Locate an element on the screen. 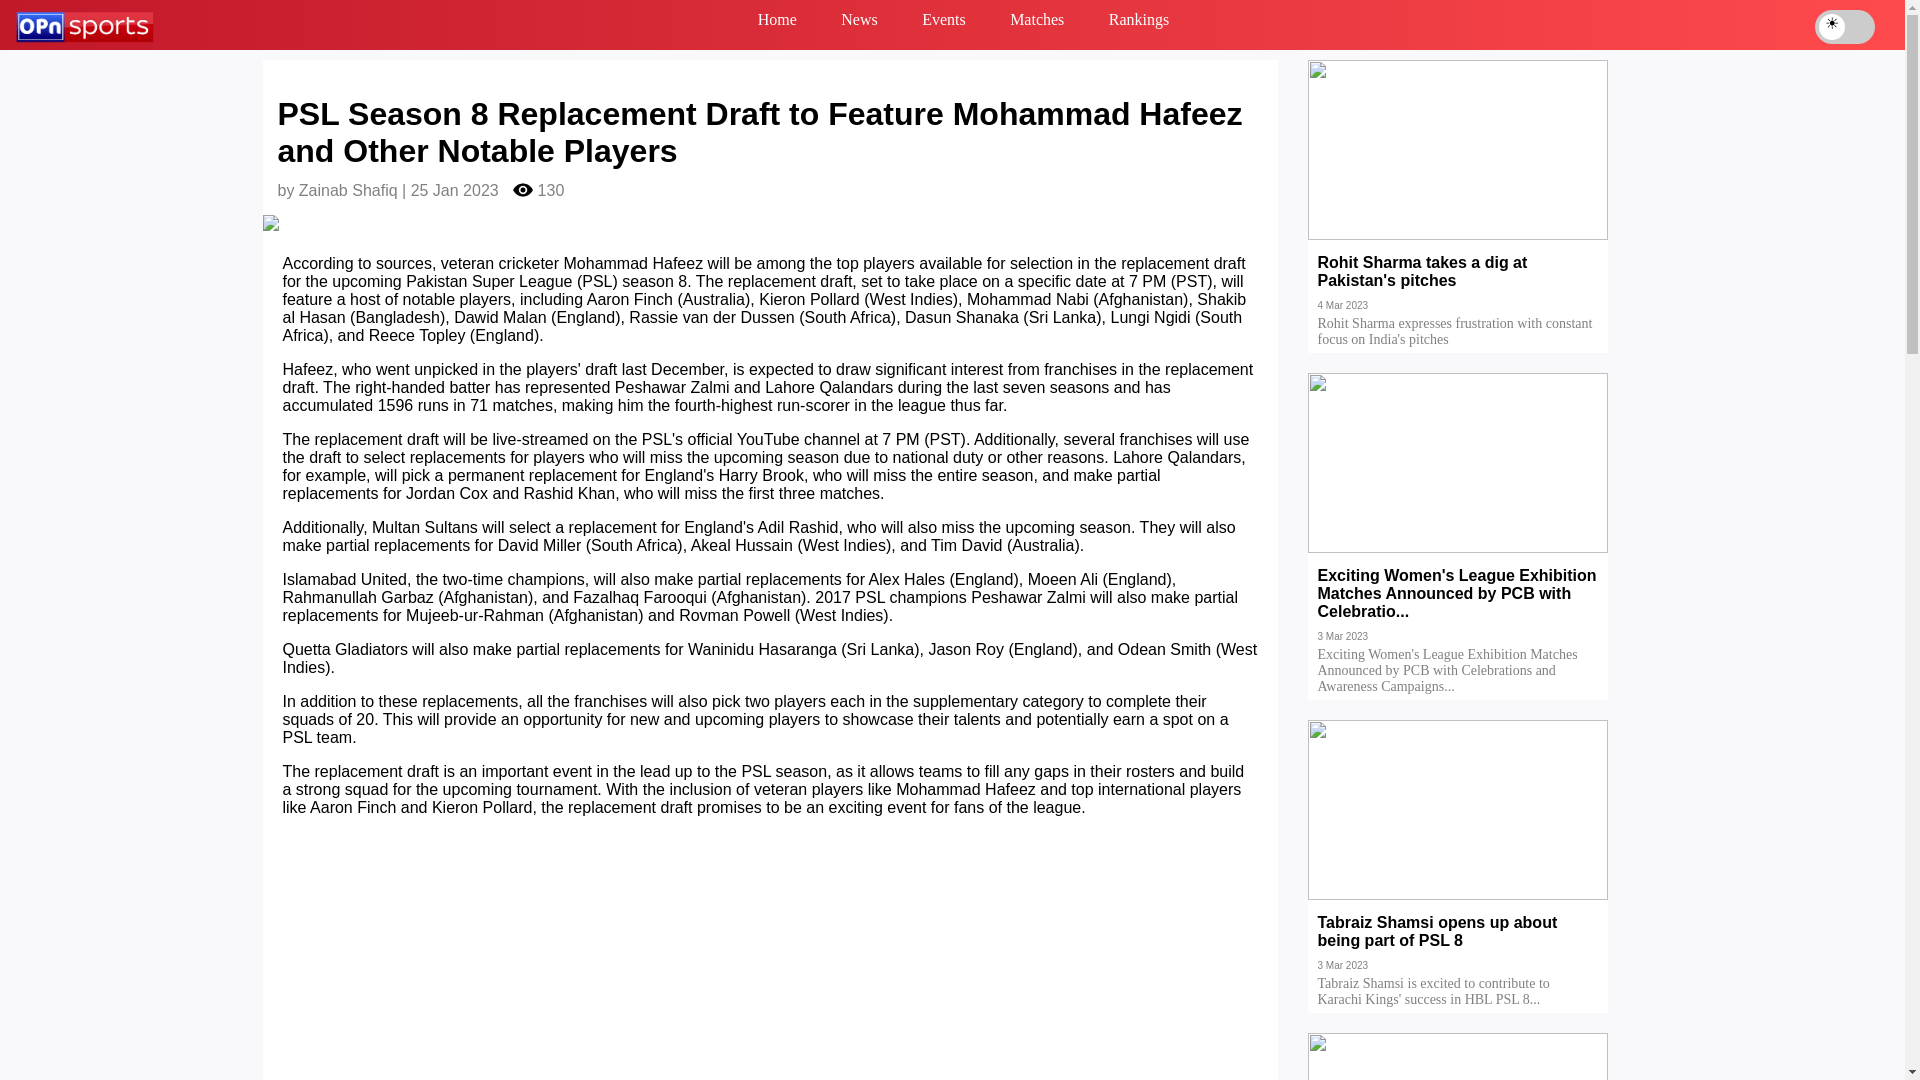  News is located at coordinates (859, 24).